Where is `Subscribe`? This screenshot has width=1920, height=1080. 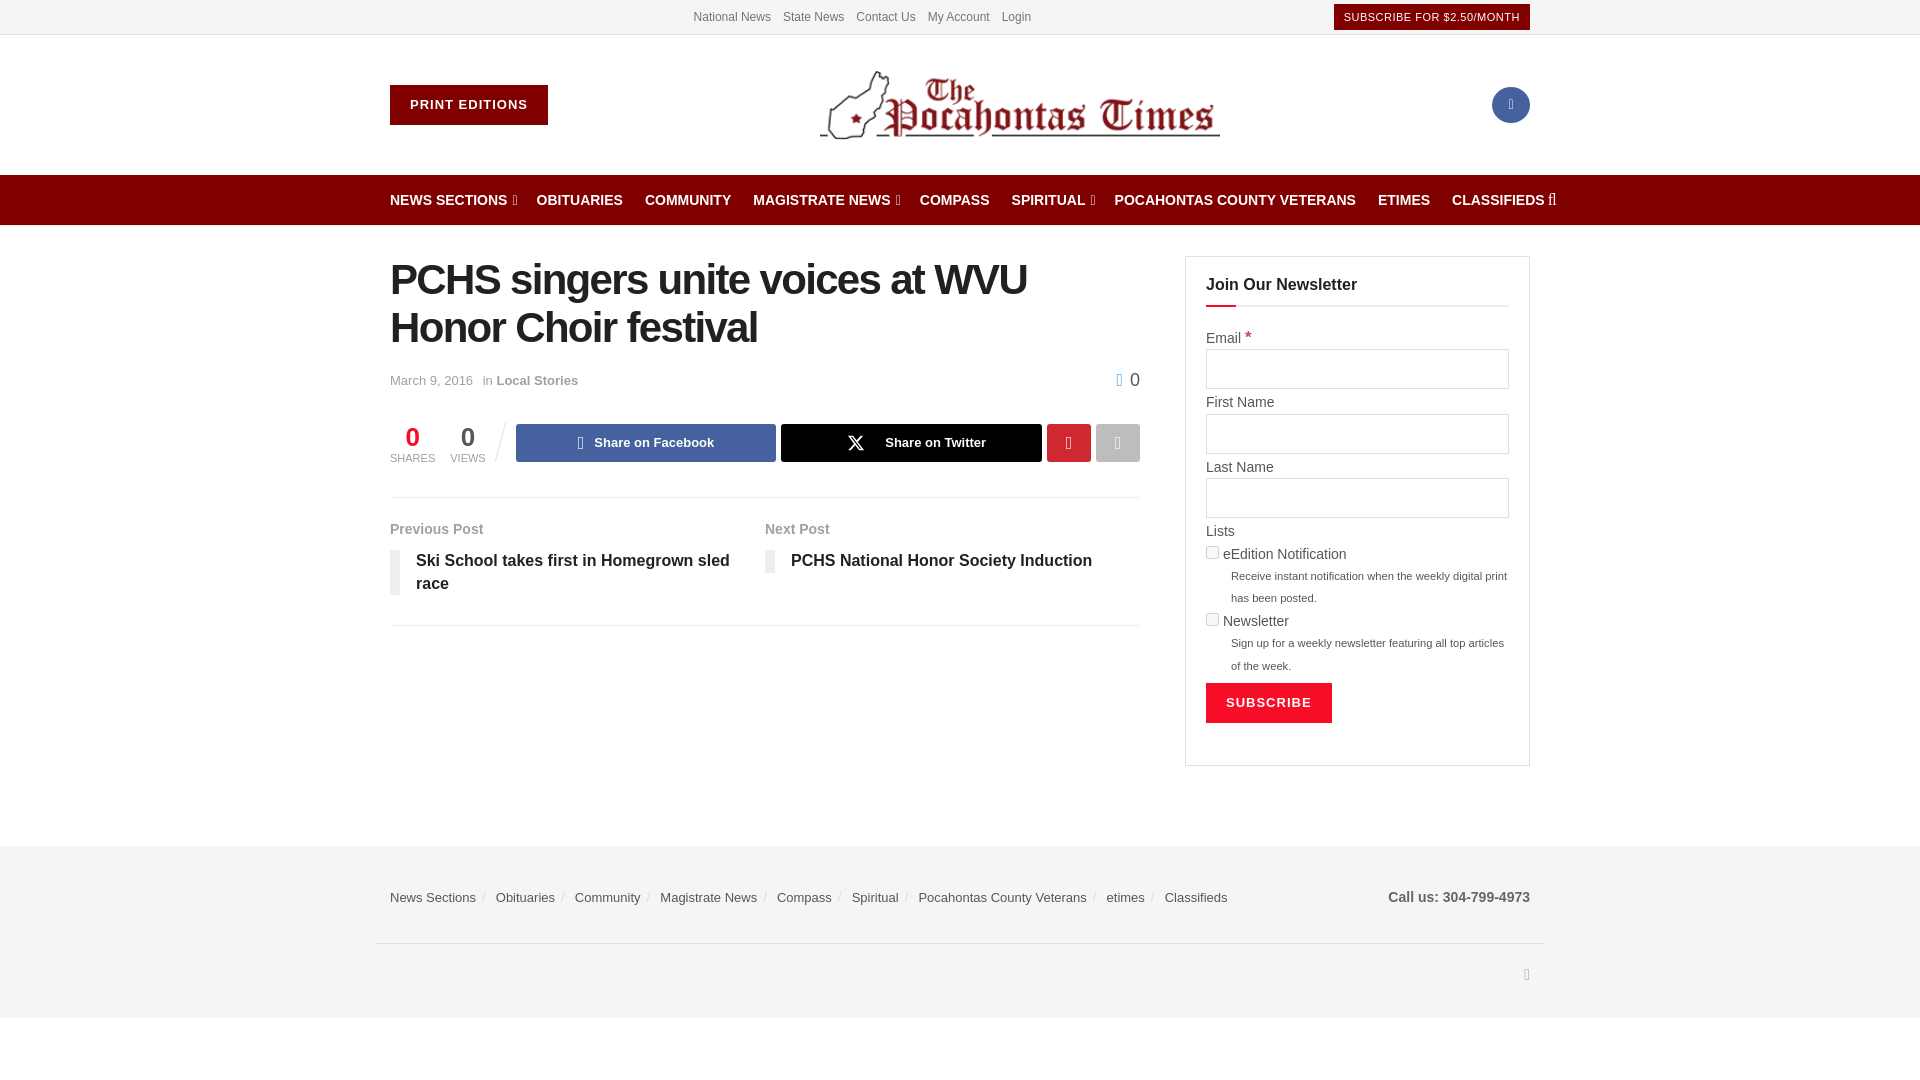
Subscribe is located at coordinates (1268, 702).